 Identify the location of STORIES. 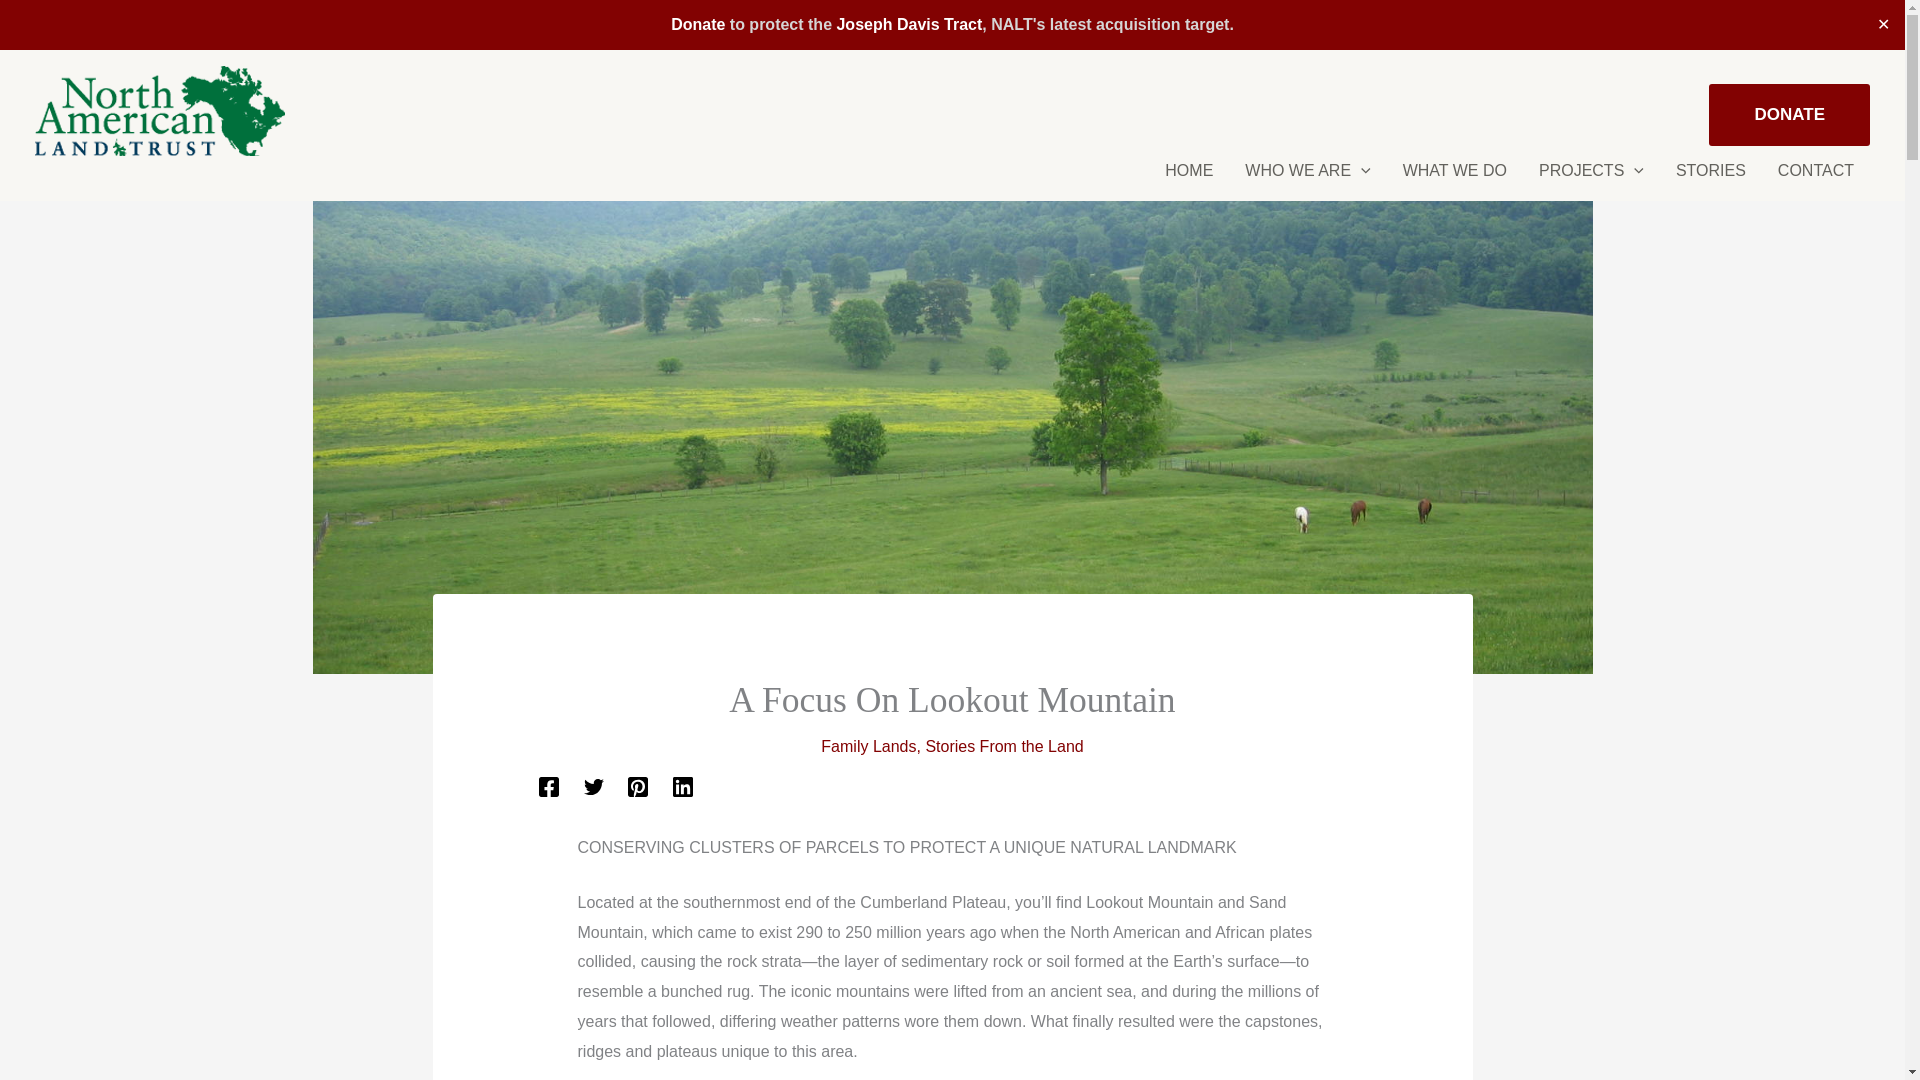
(1711, 178).